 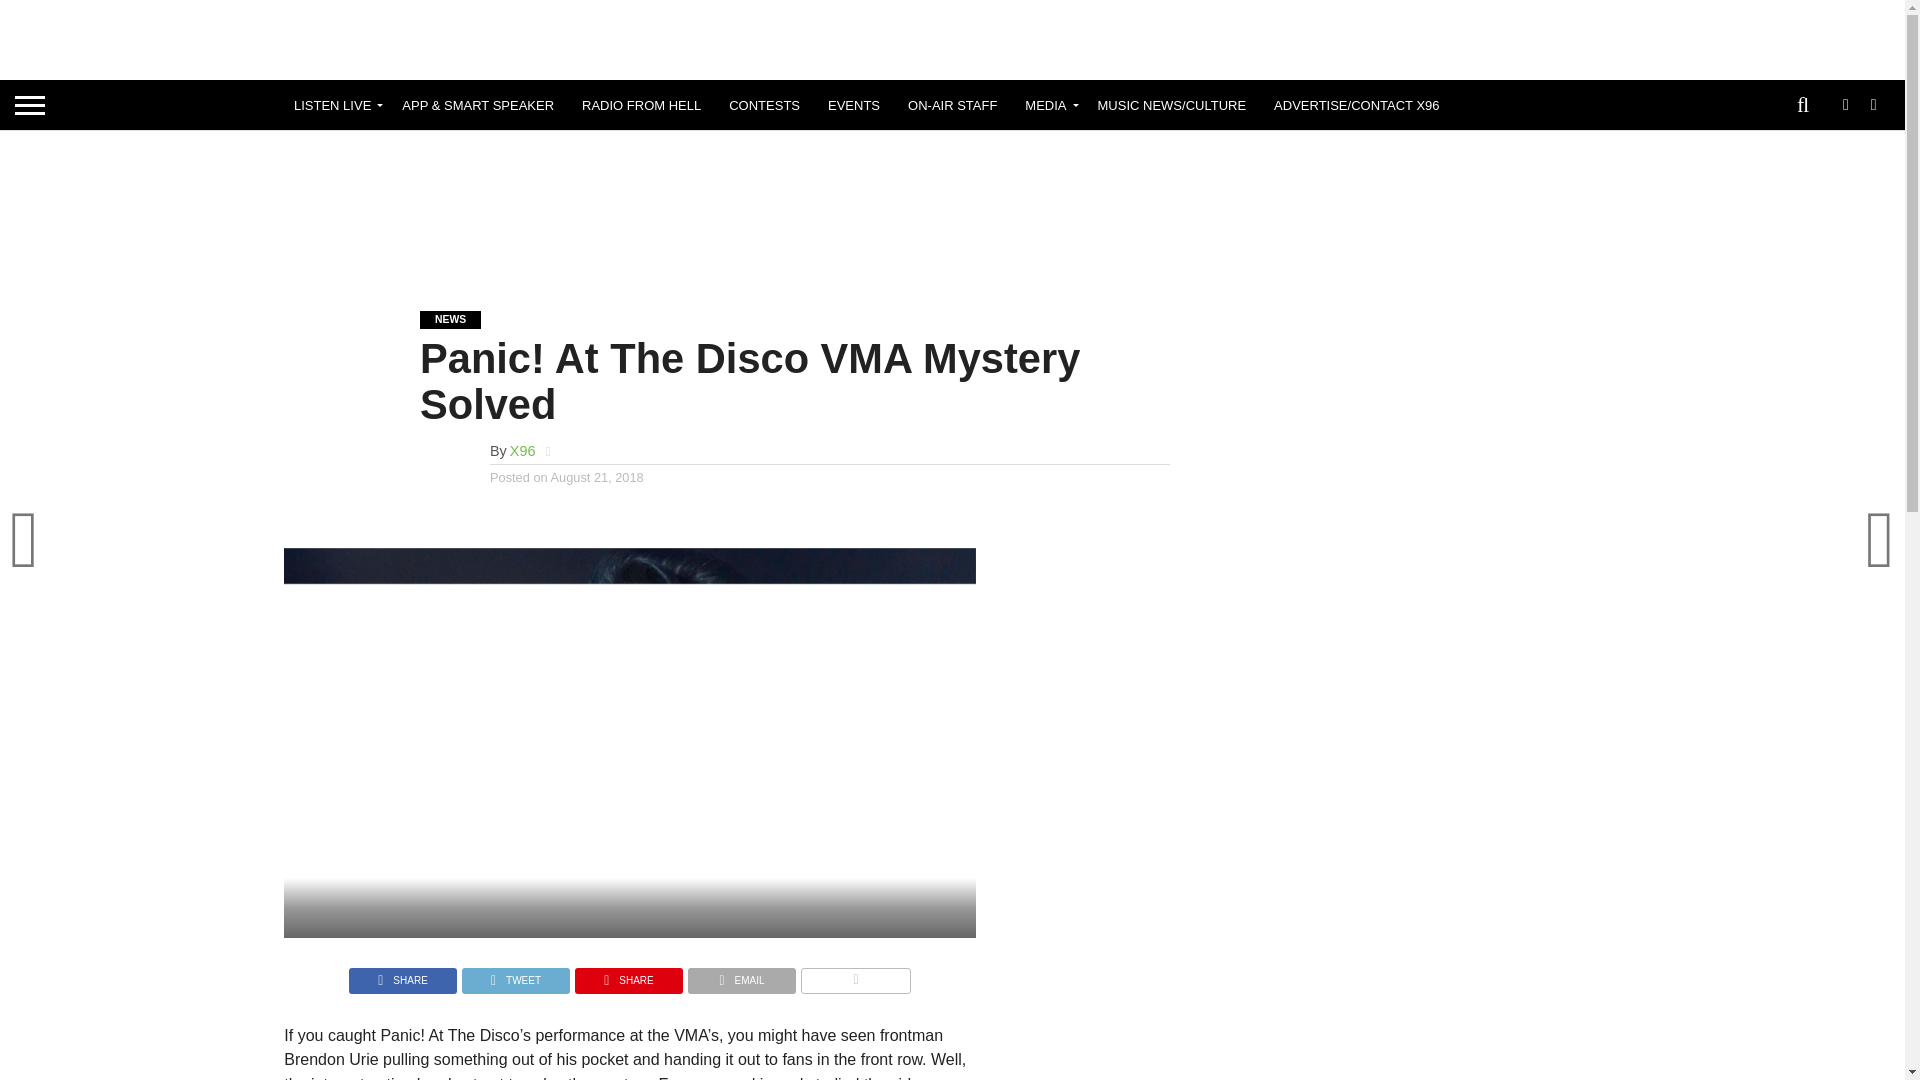 What do you see at coordinates (334, 104) in the screenshot?
I see `LISTEN LIVE` at bounding box center [334, 104].